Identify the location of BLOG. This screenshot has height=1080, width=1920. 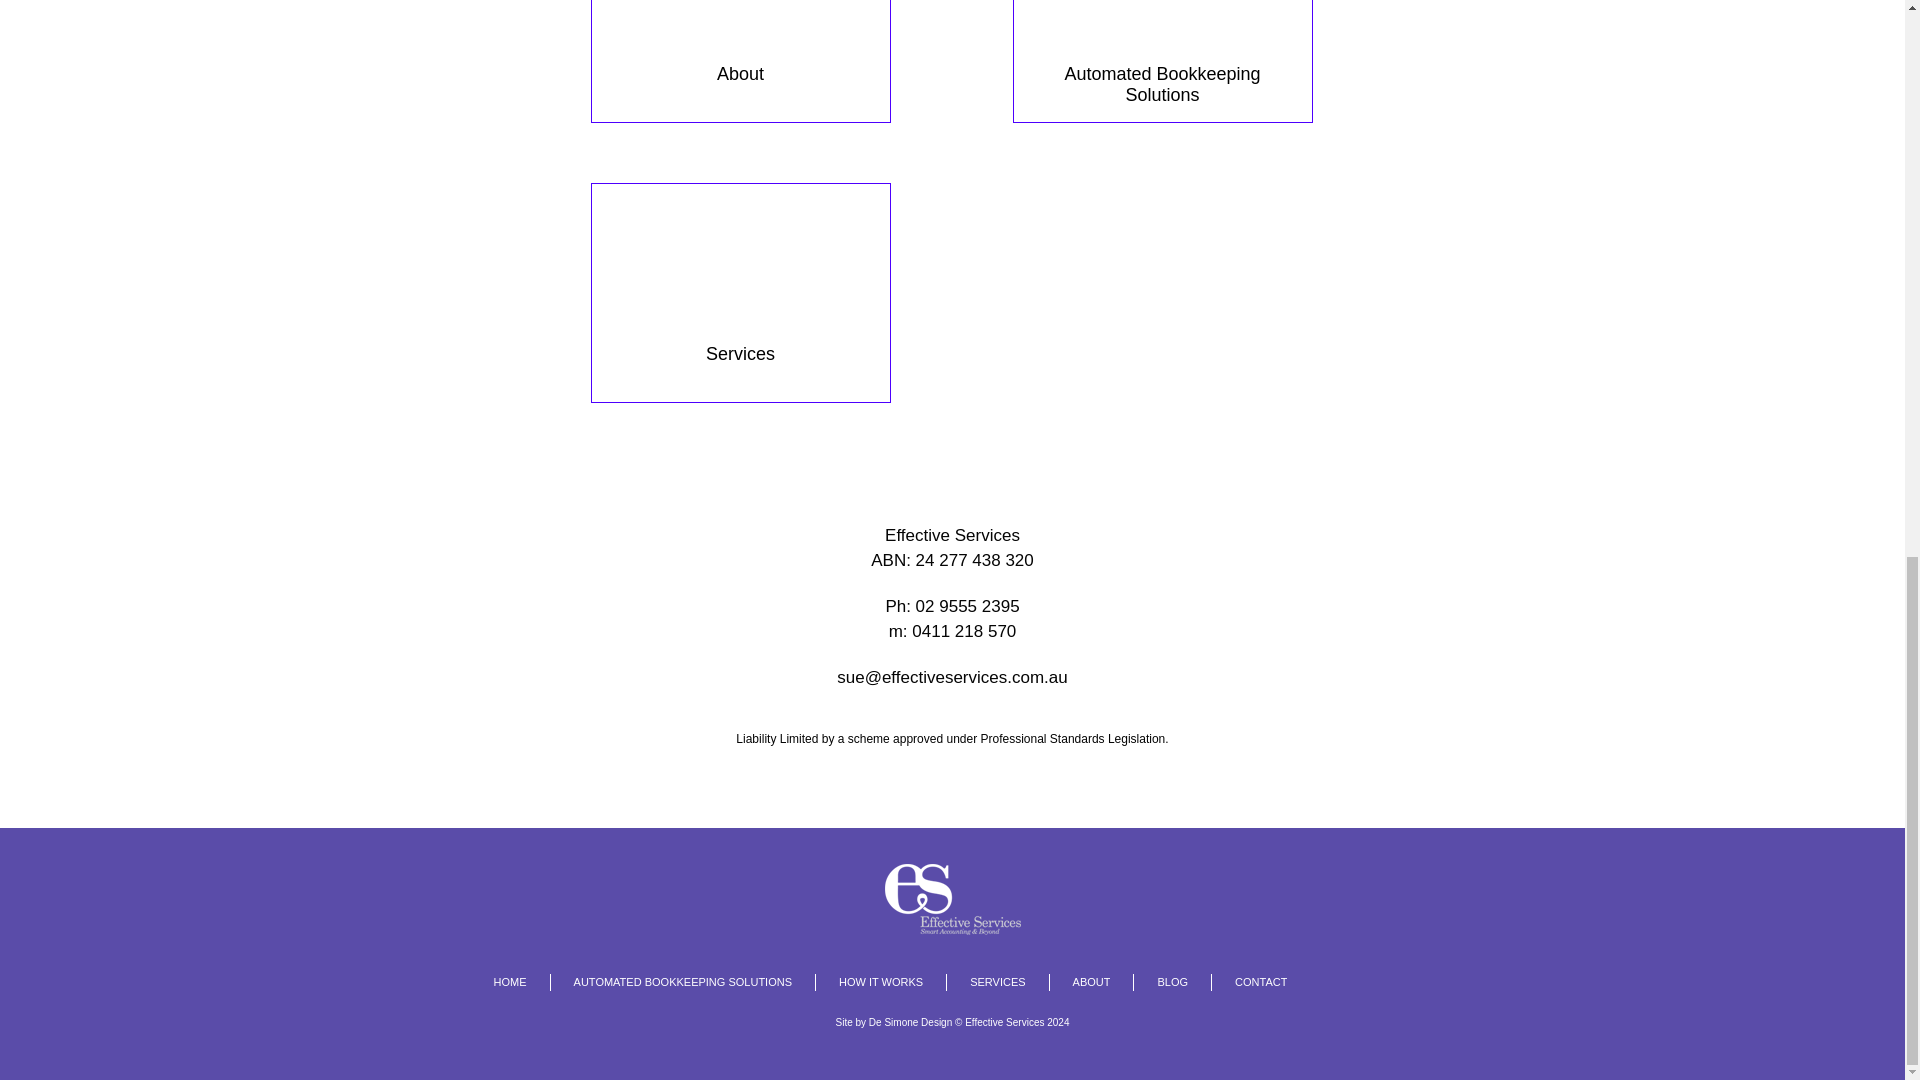
(740, 62).